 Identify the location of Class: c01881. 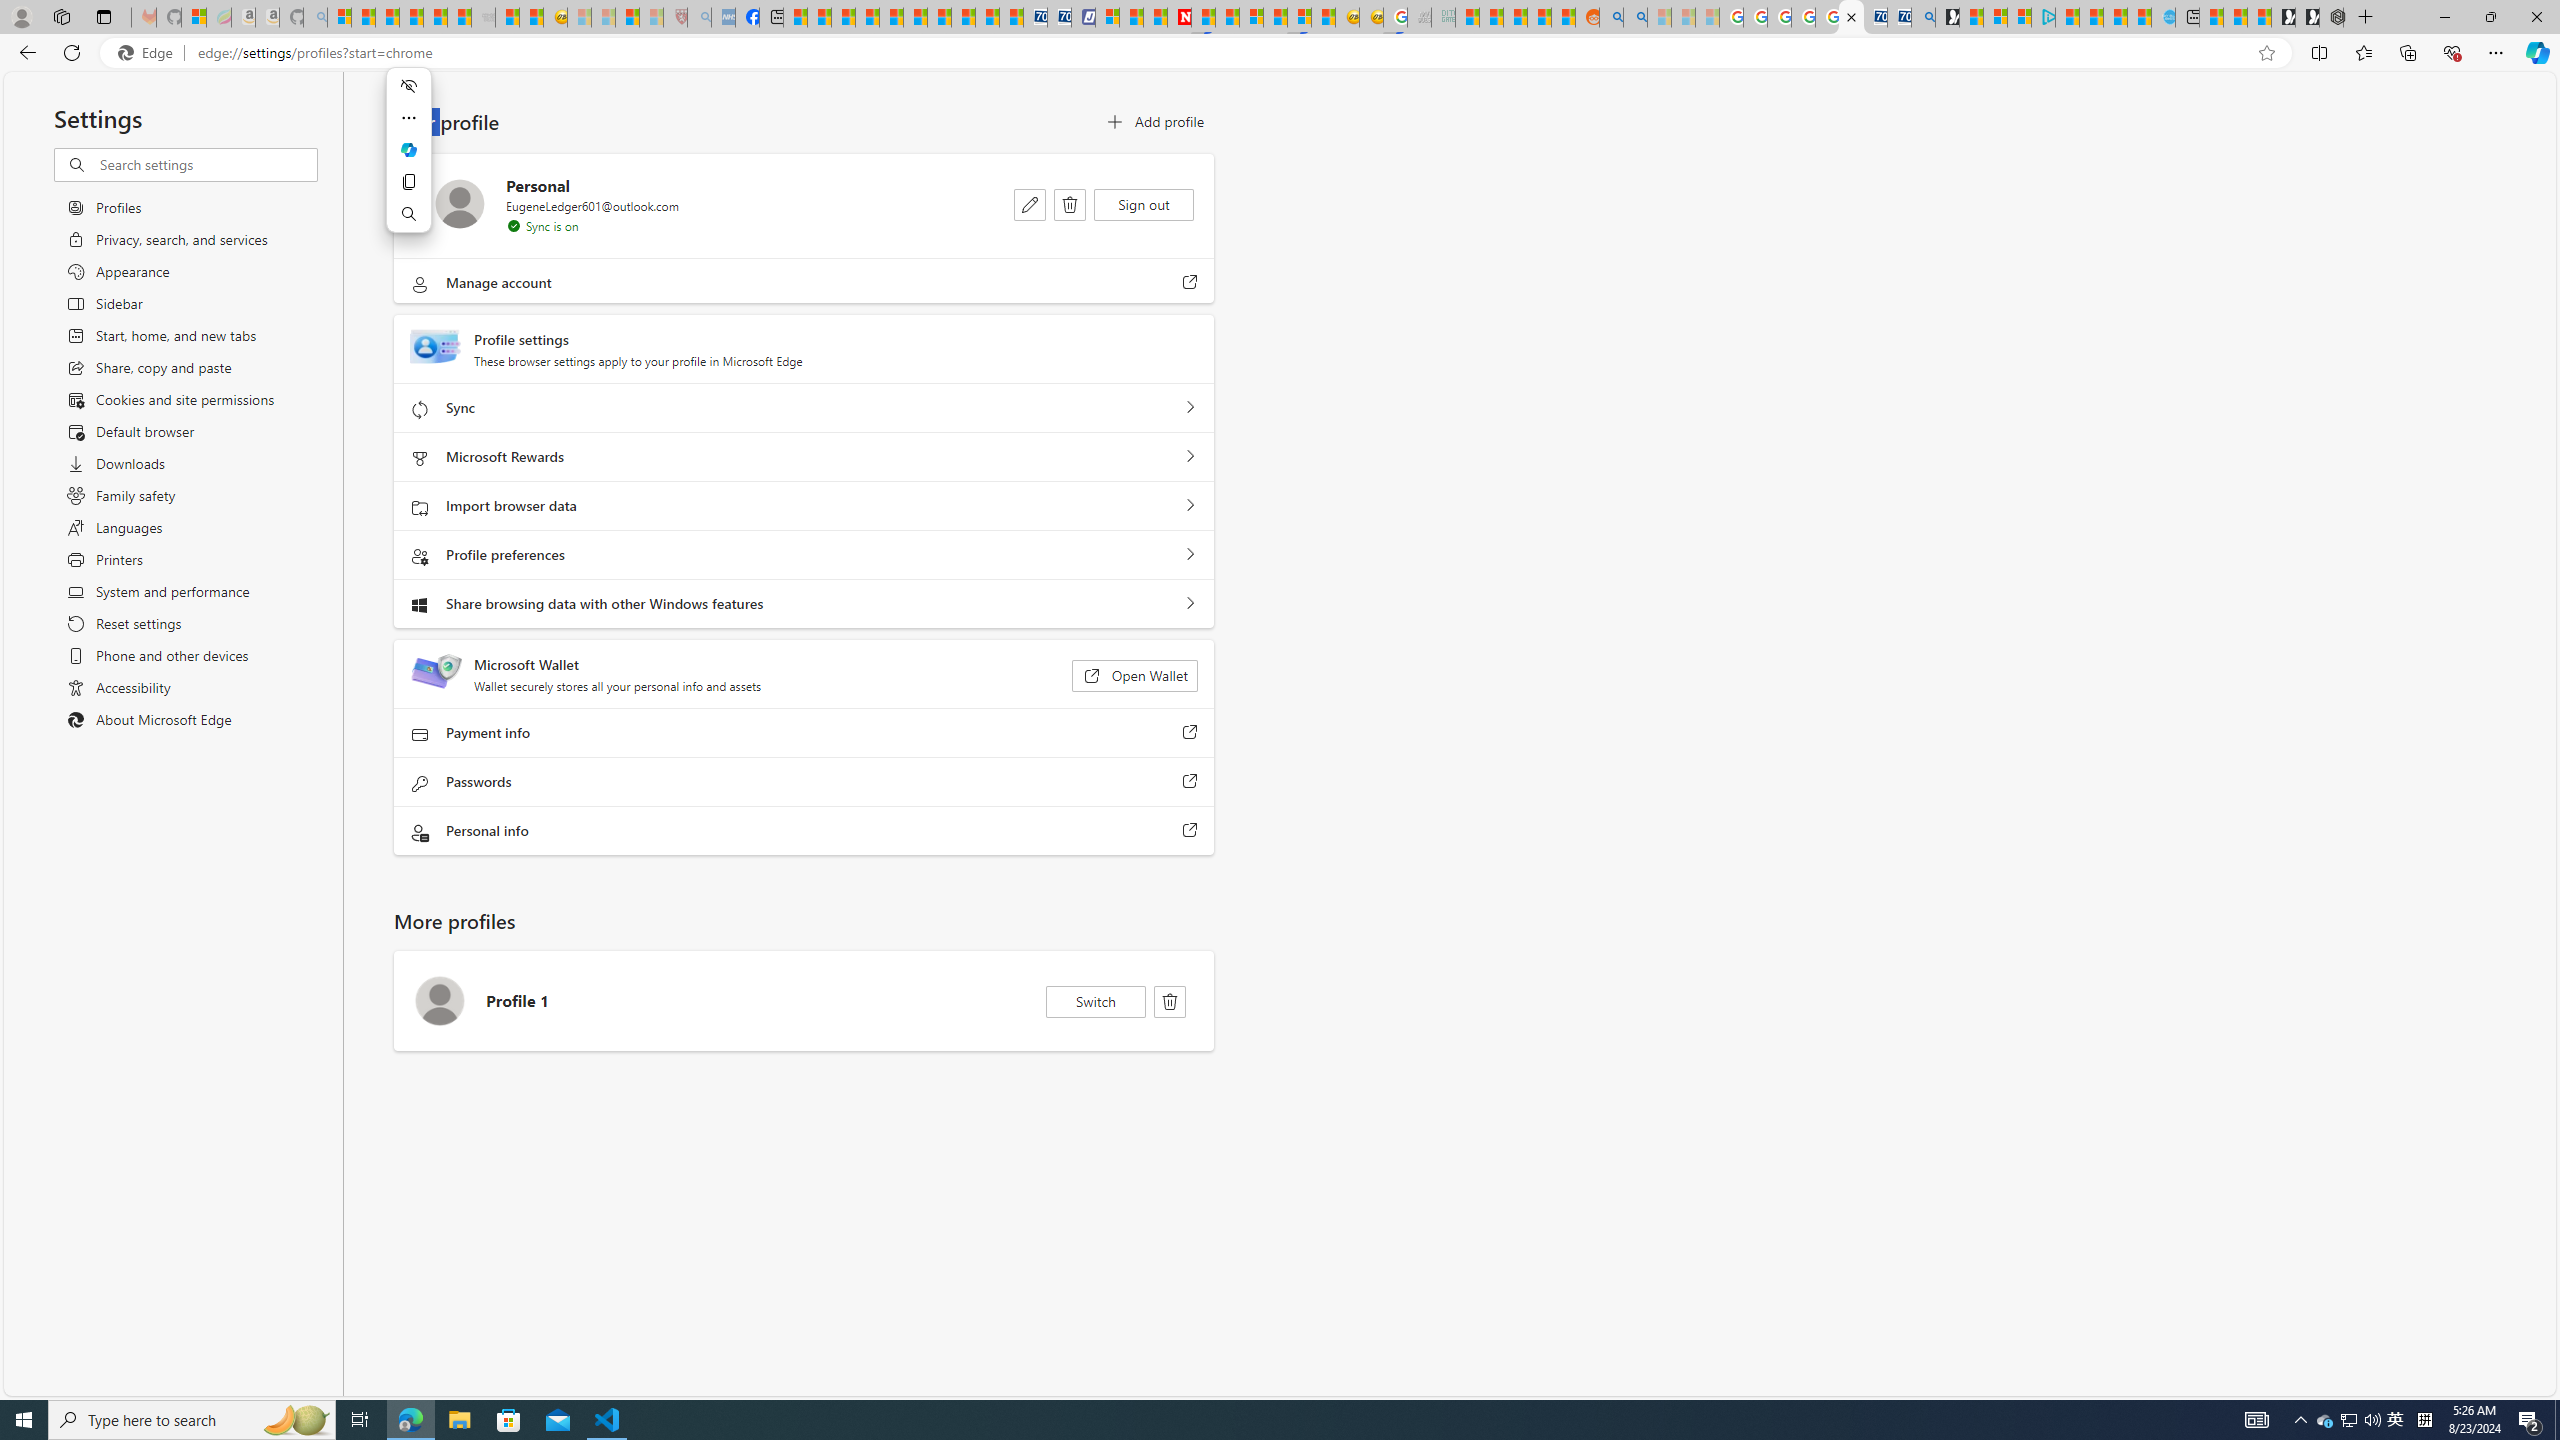
(1070, 204).